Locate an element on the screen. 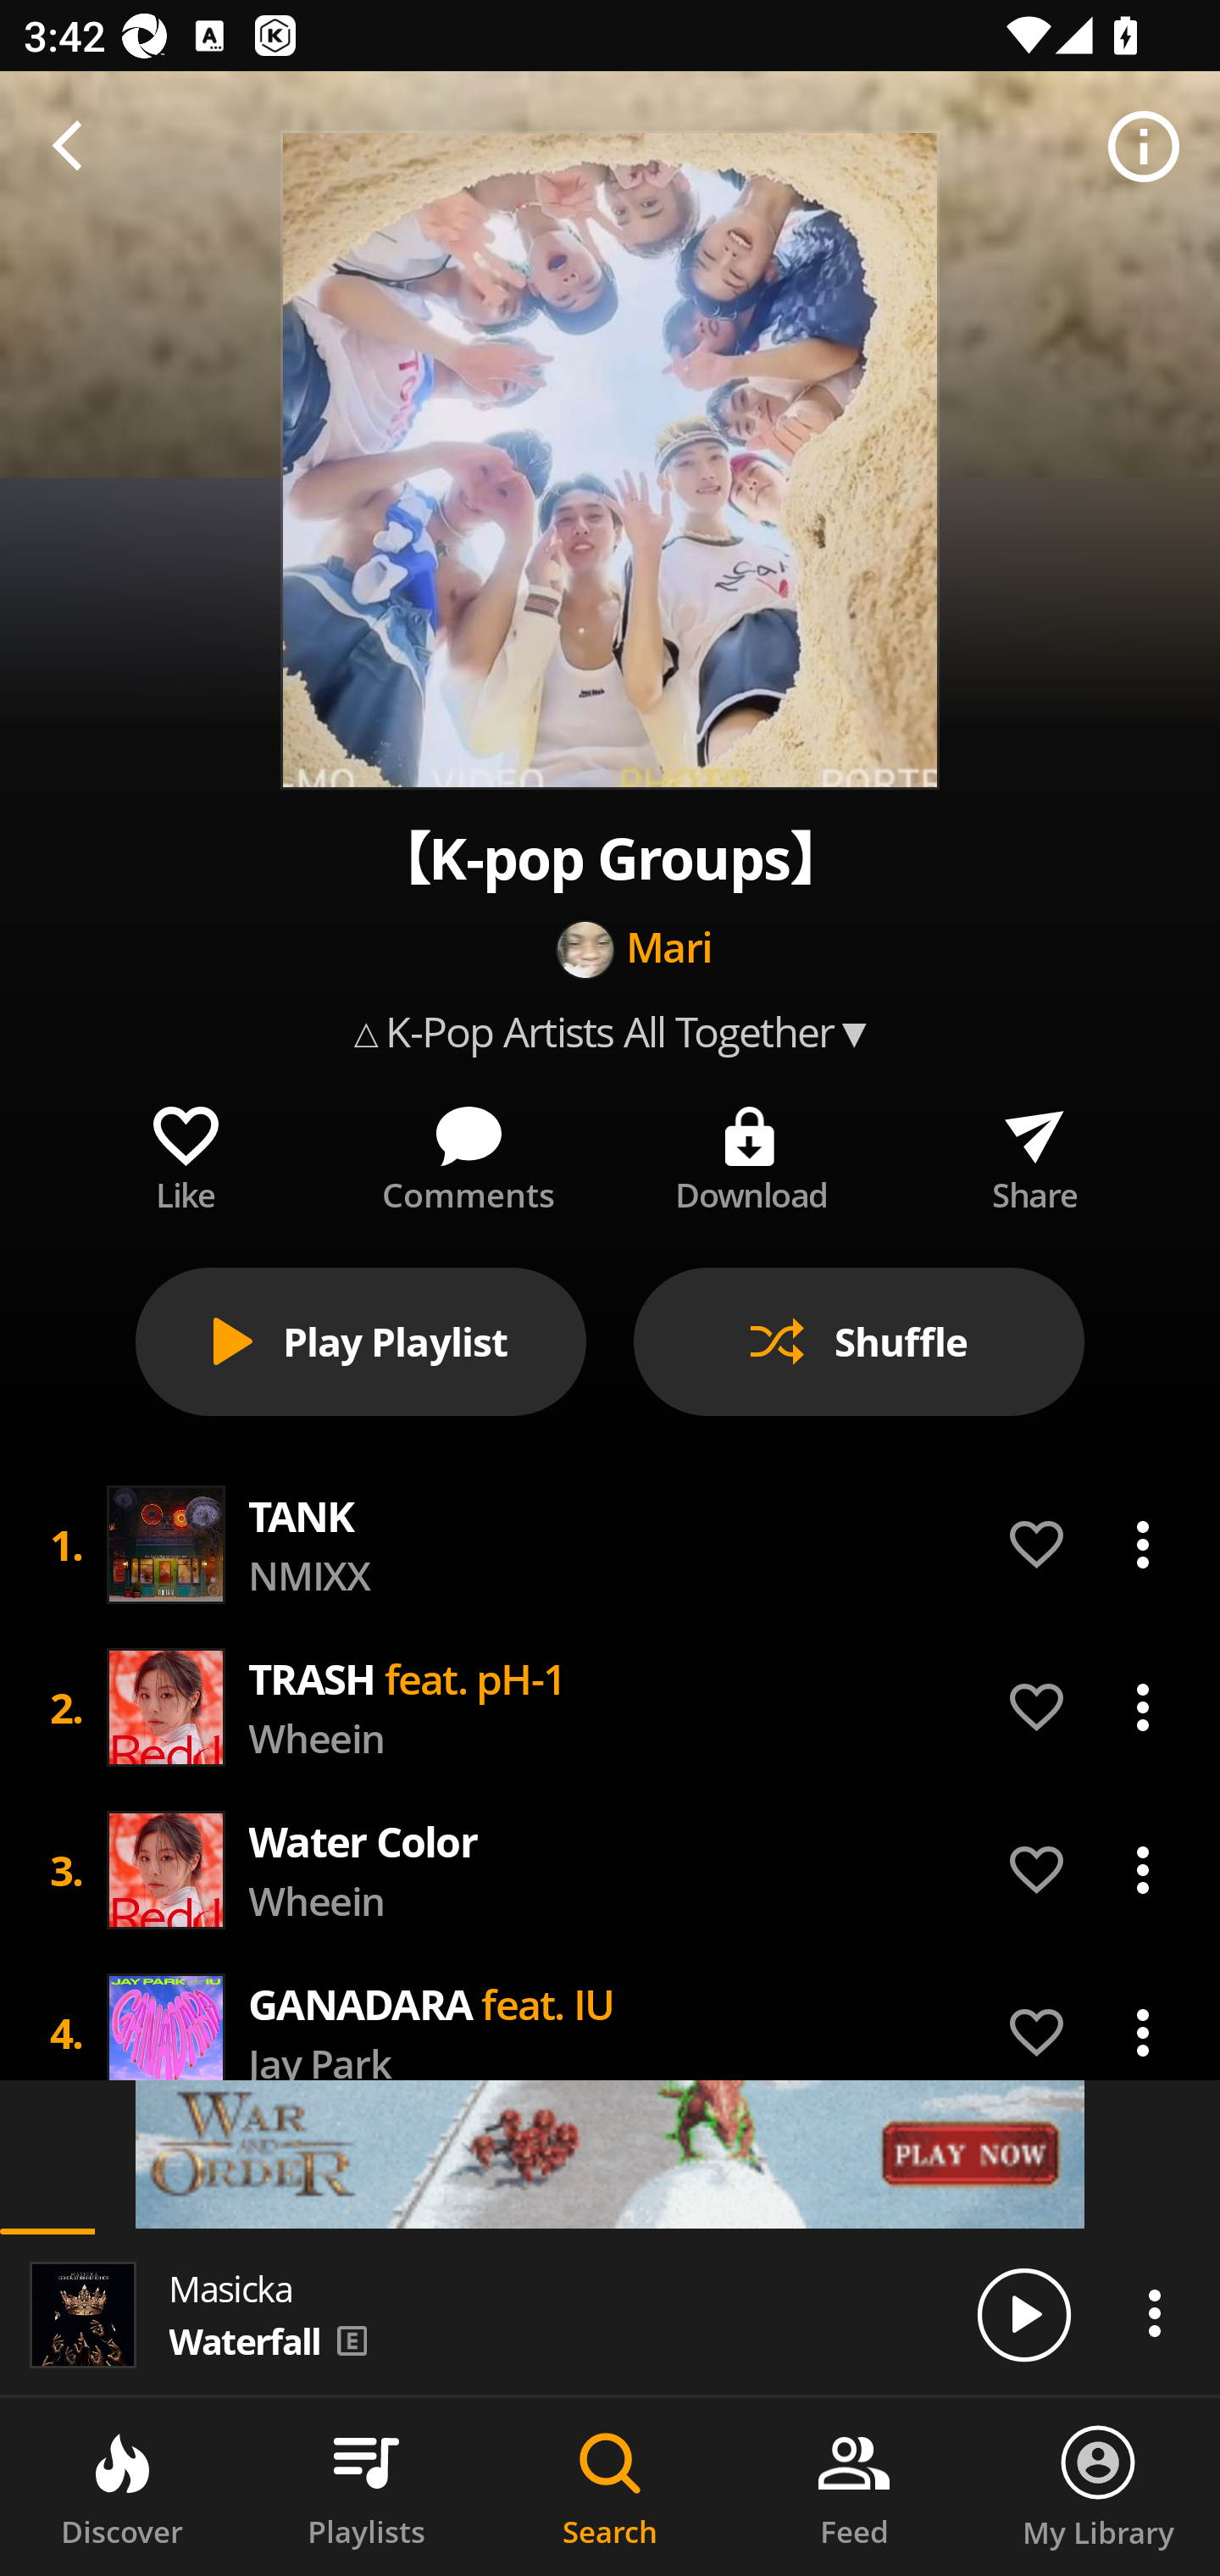  2. Song artwork TRASH feat. pH-1 Wheein Actions is located at coordinates (610, 1707).